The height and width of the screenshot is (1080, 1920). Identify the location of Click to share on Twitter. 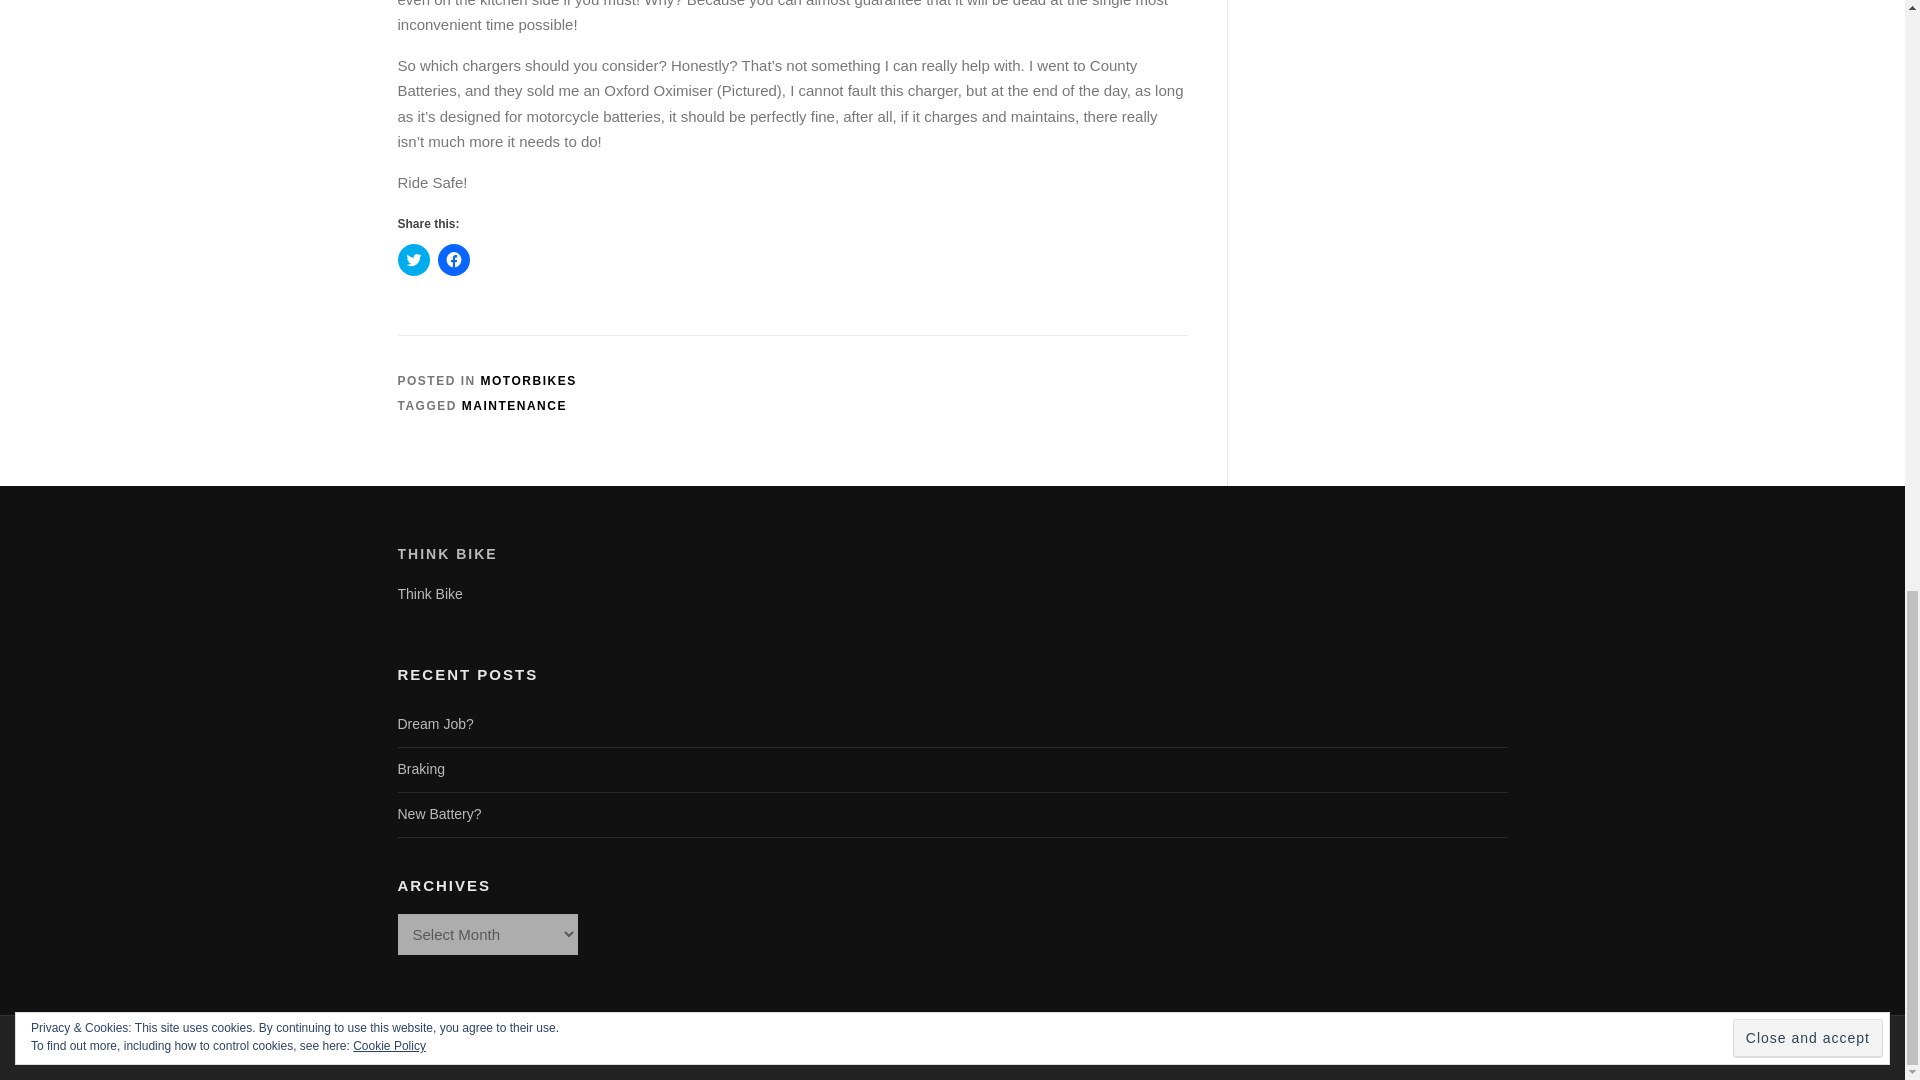
(414, 260).